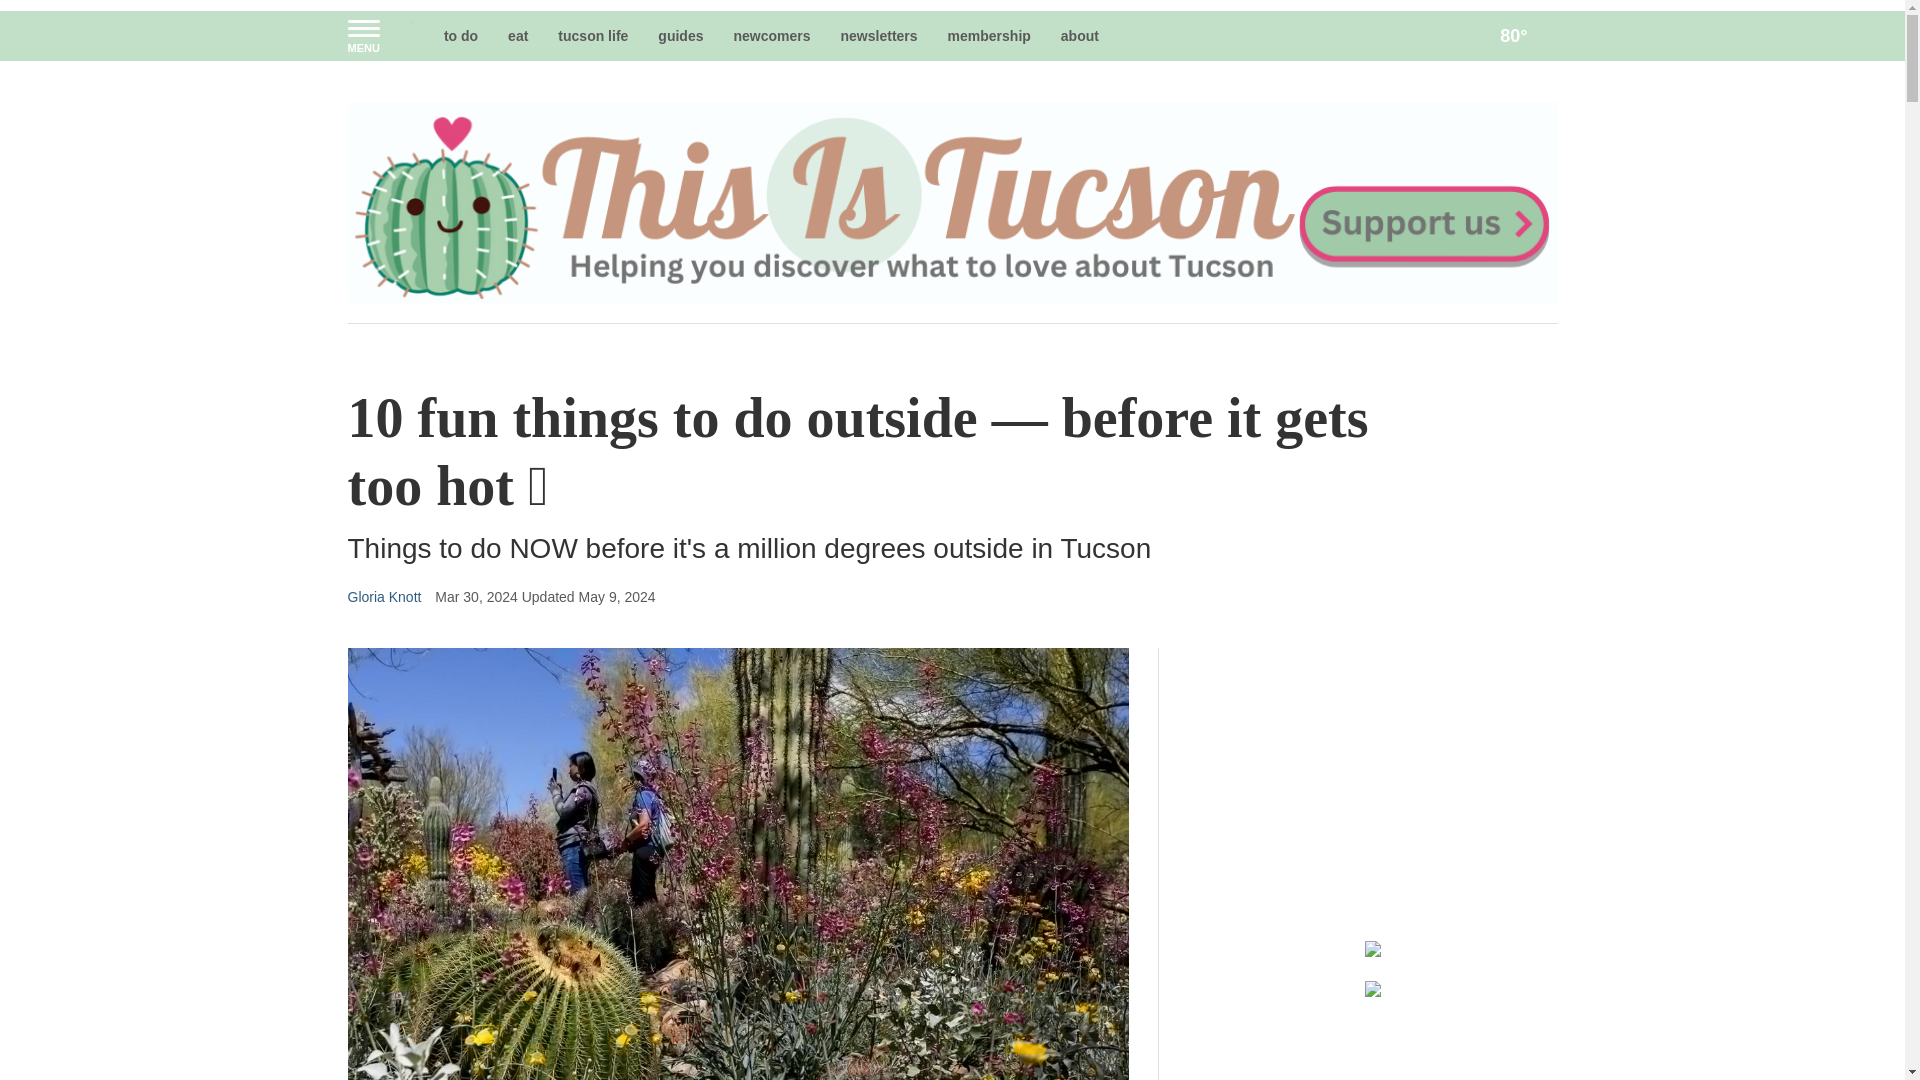  I want to click on MENU, so click(362, 35).